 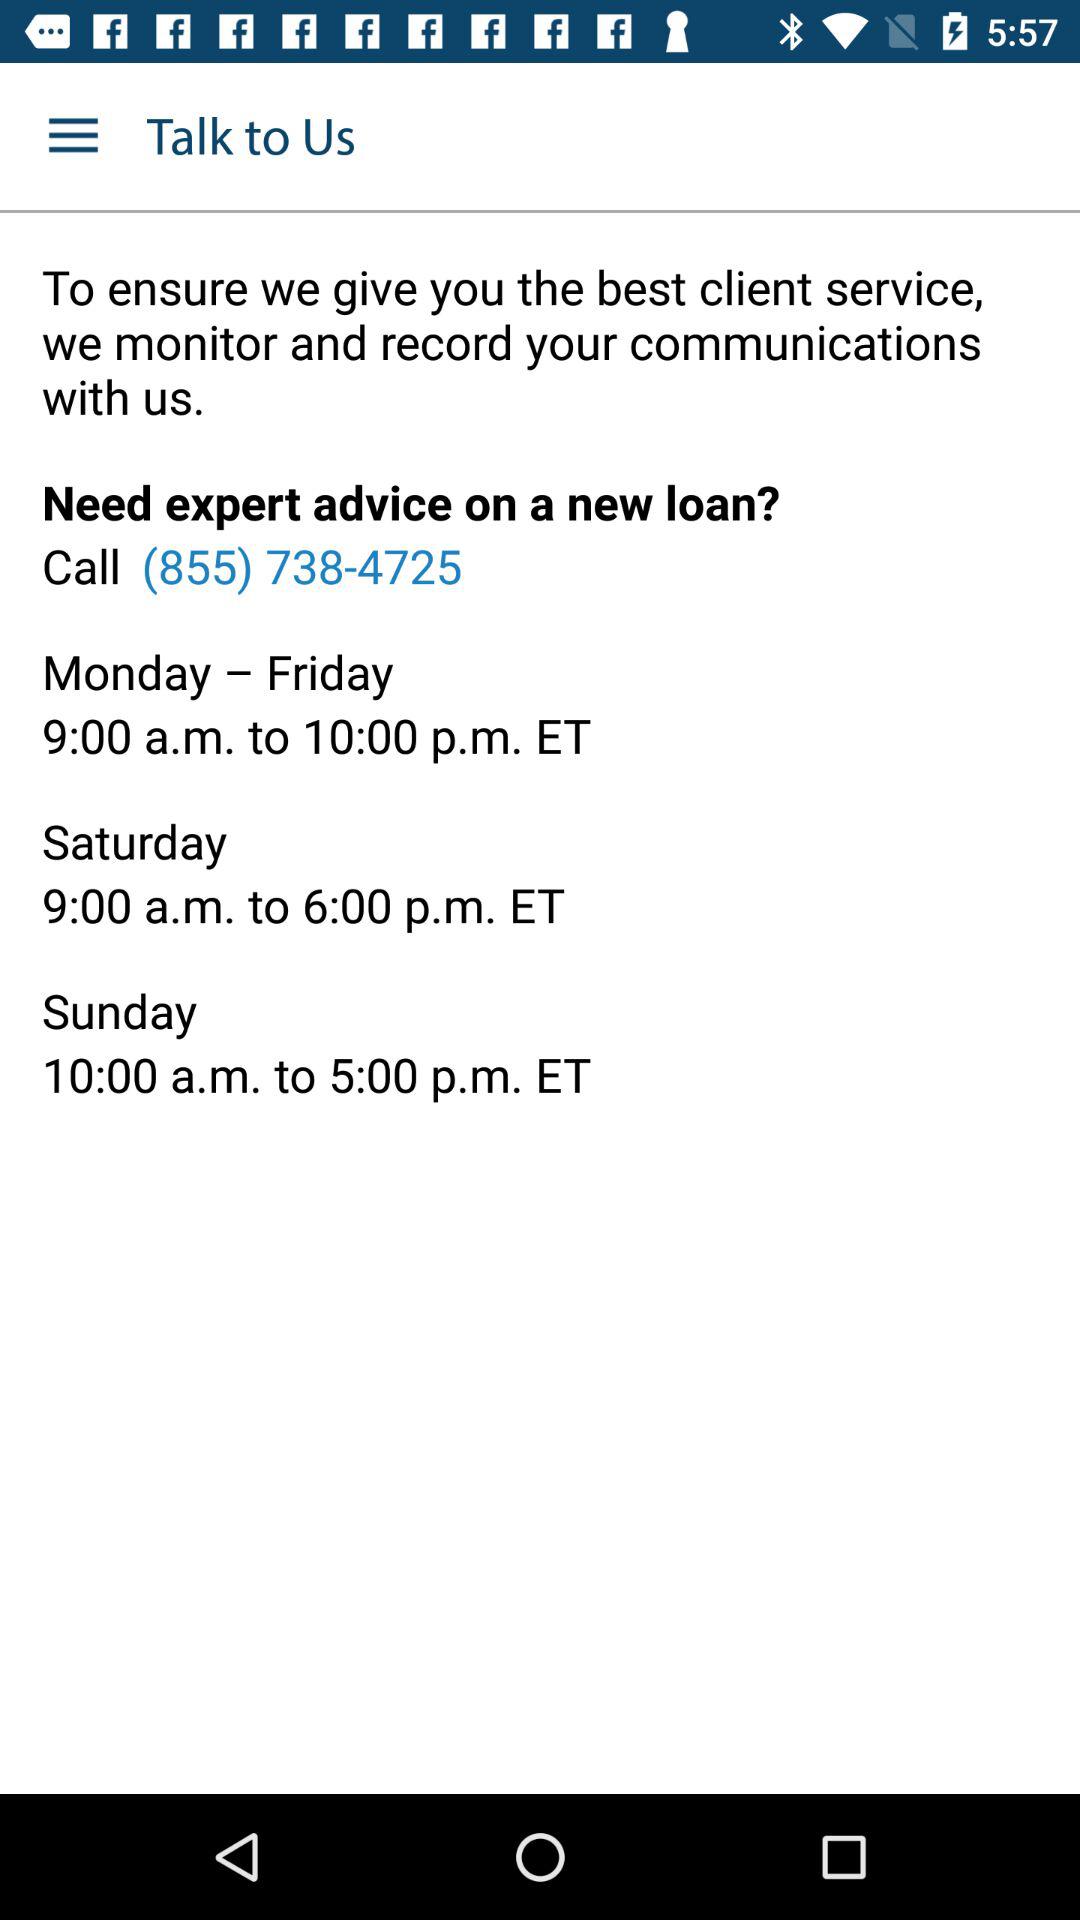 I want to click on scroll to (855) 738-4725, so click(x=301, y=565).